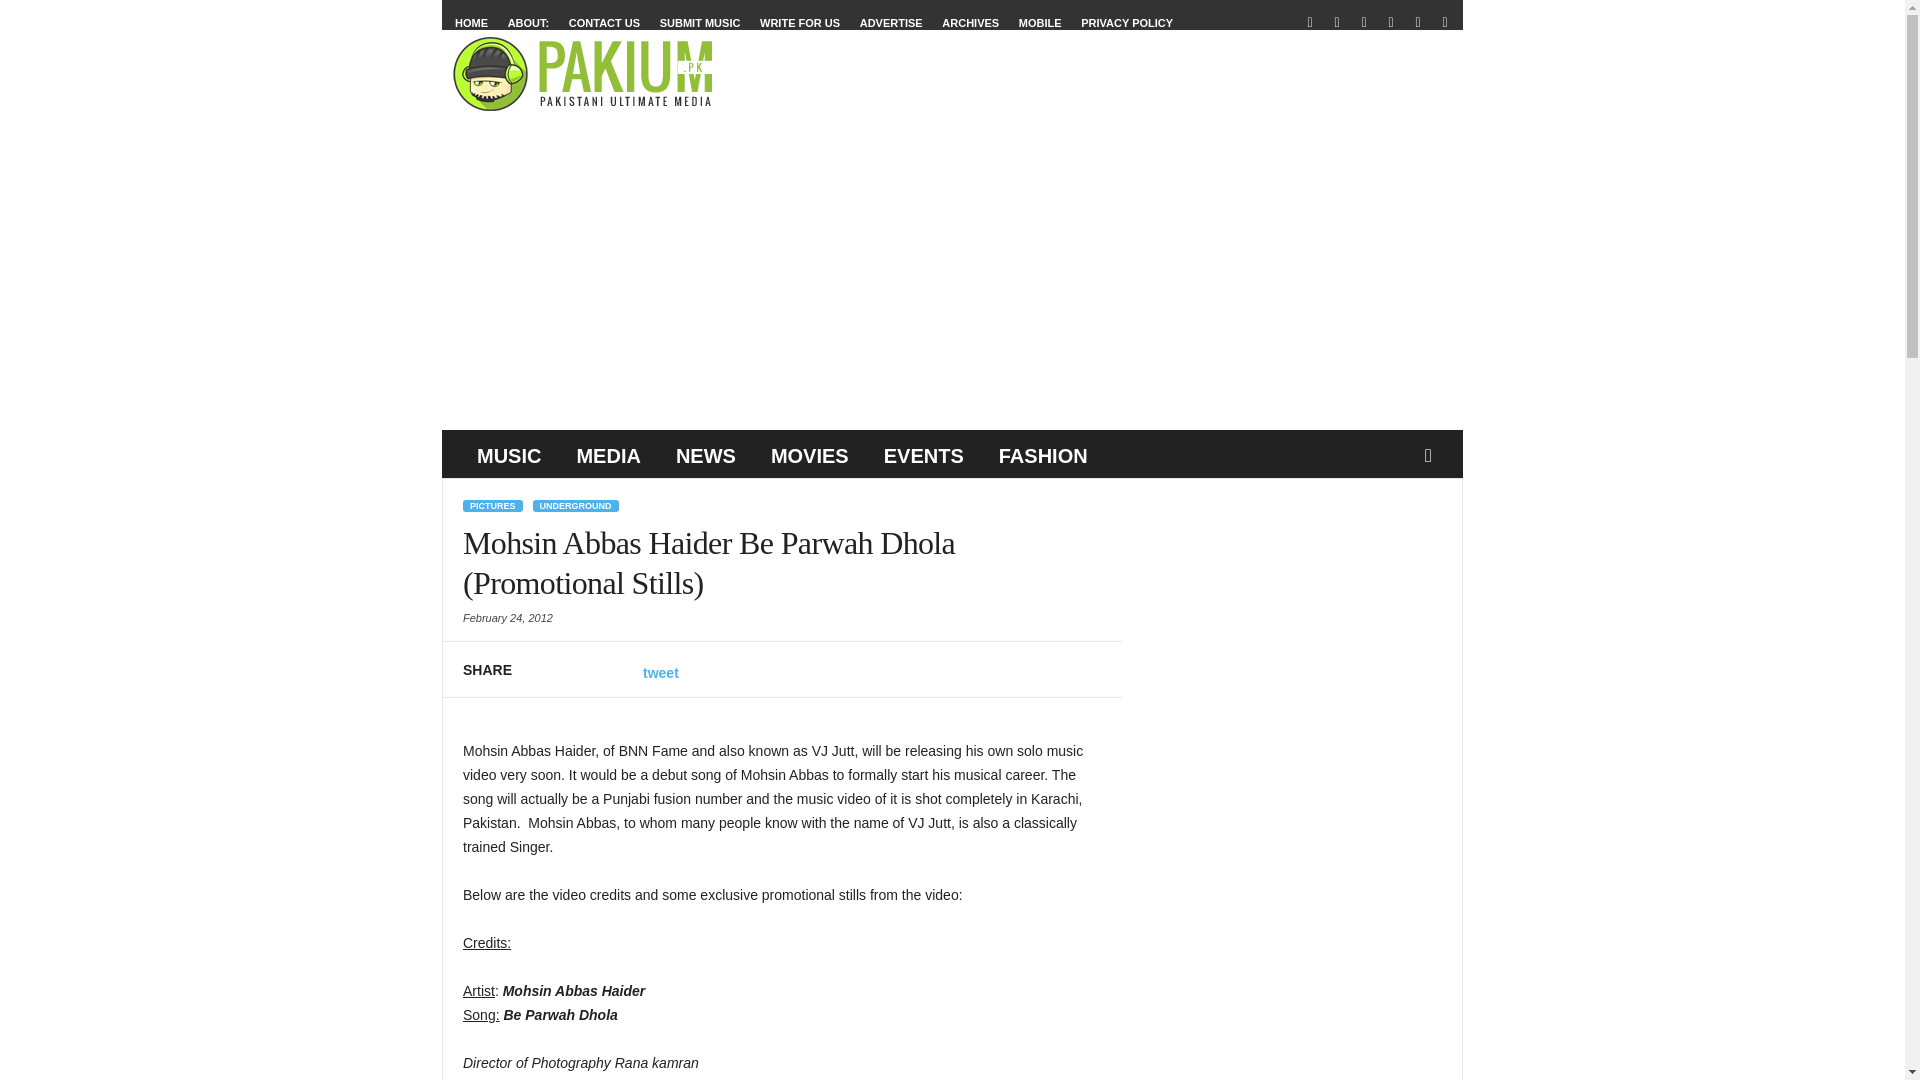 This screenshot has height=1080, width=1920. I want to click on Soundcloud, so click(1390, 22).